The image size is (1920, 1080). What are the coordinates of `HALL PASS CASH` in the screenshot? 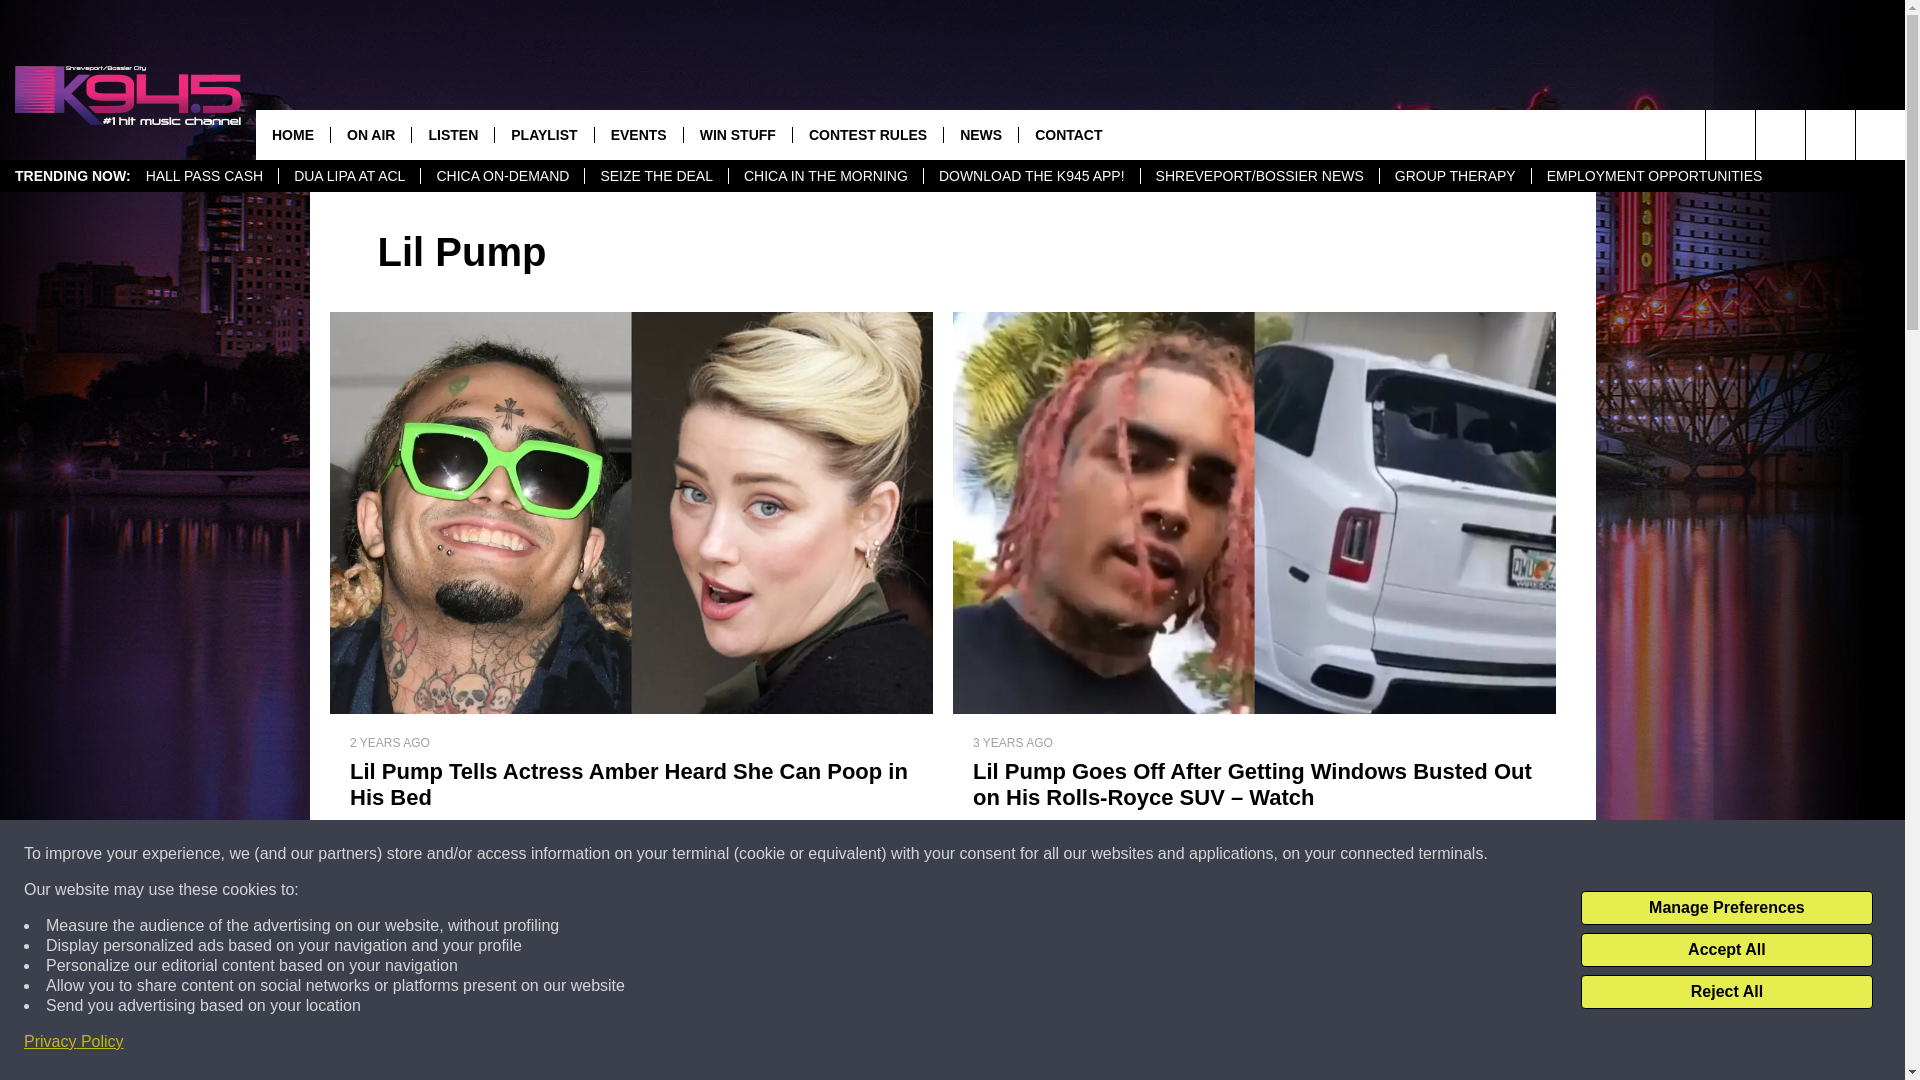 It's located at (204, 176).